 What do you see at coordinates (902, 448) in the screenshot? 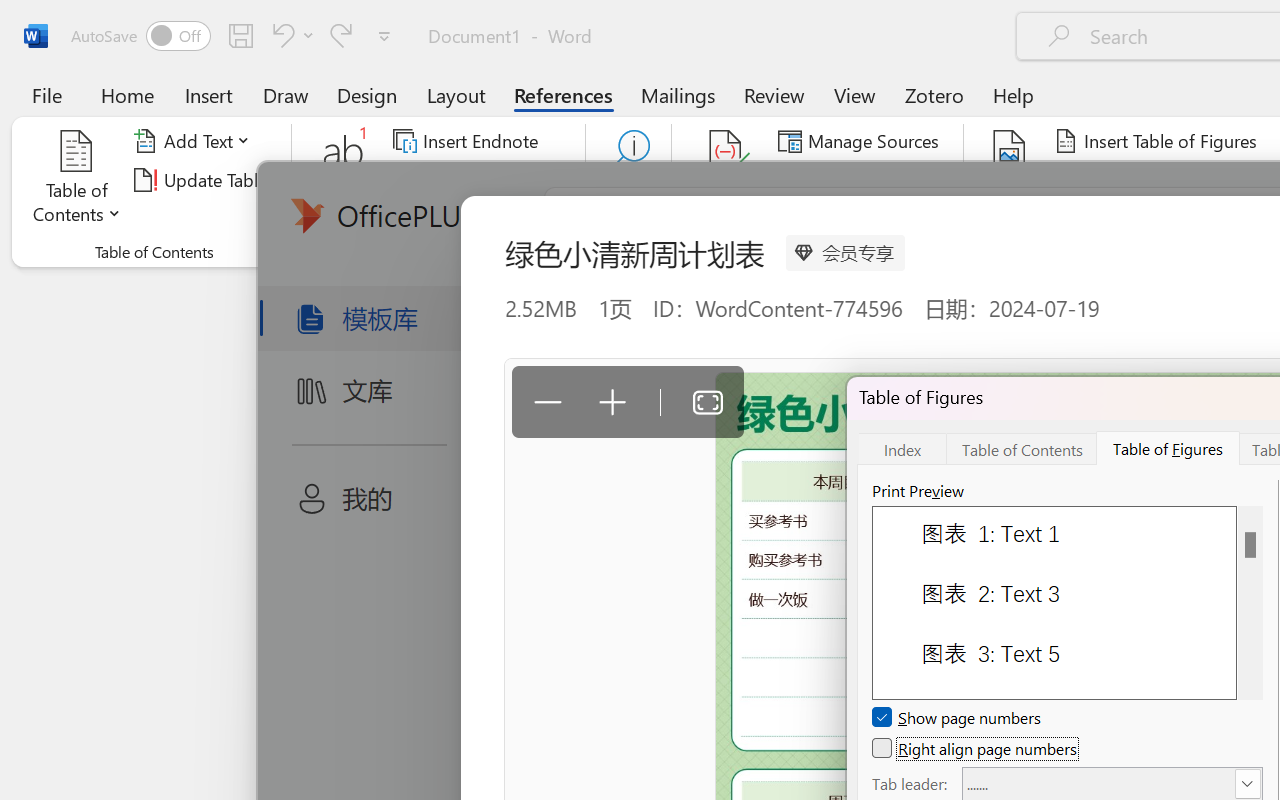
I see `Index` at bounding box center [902, 448].